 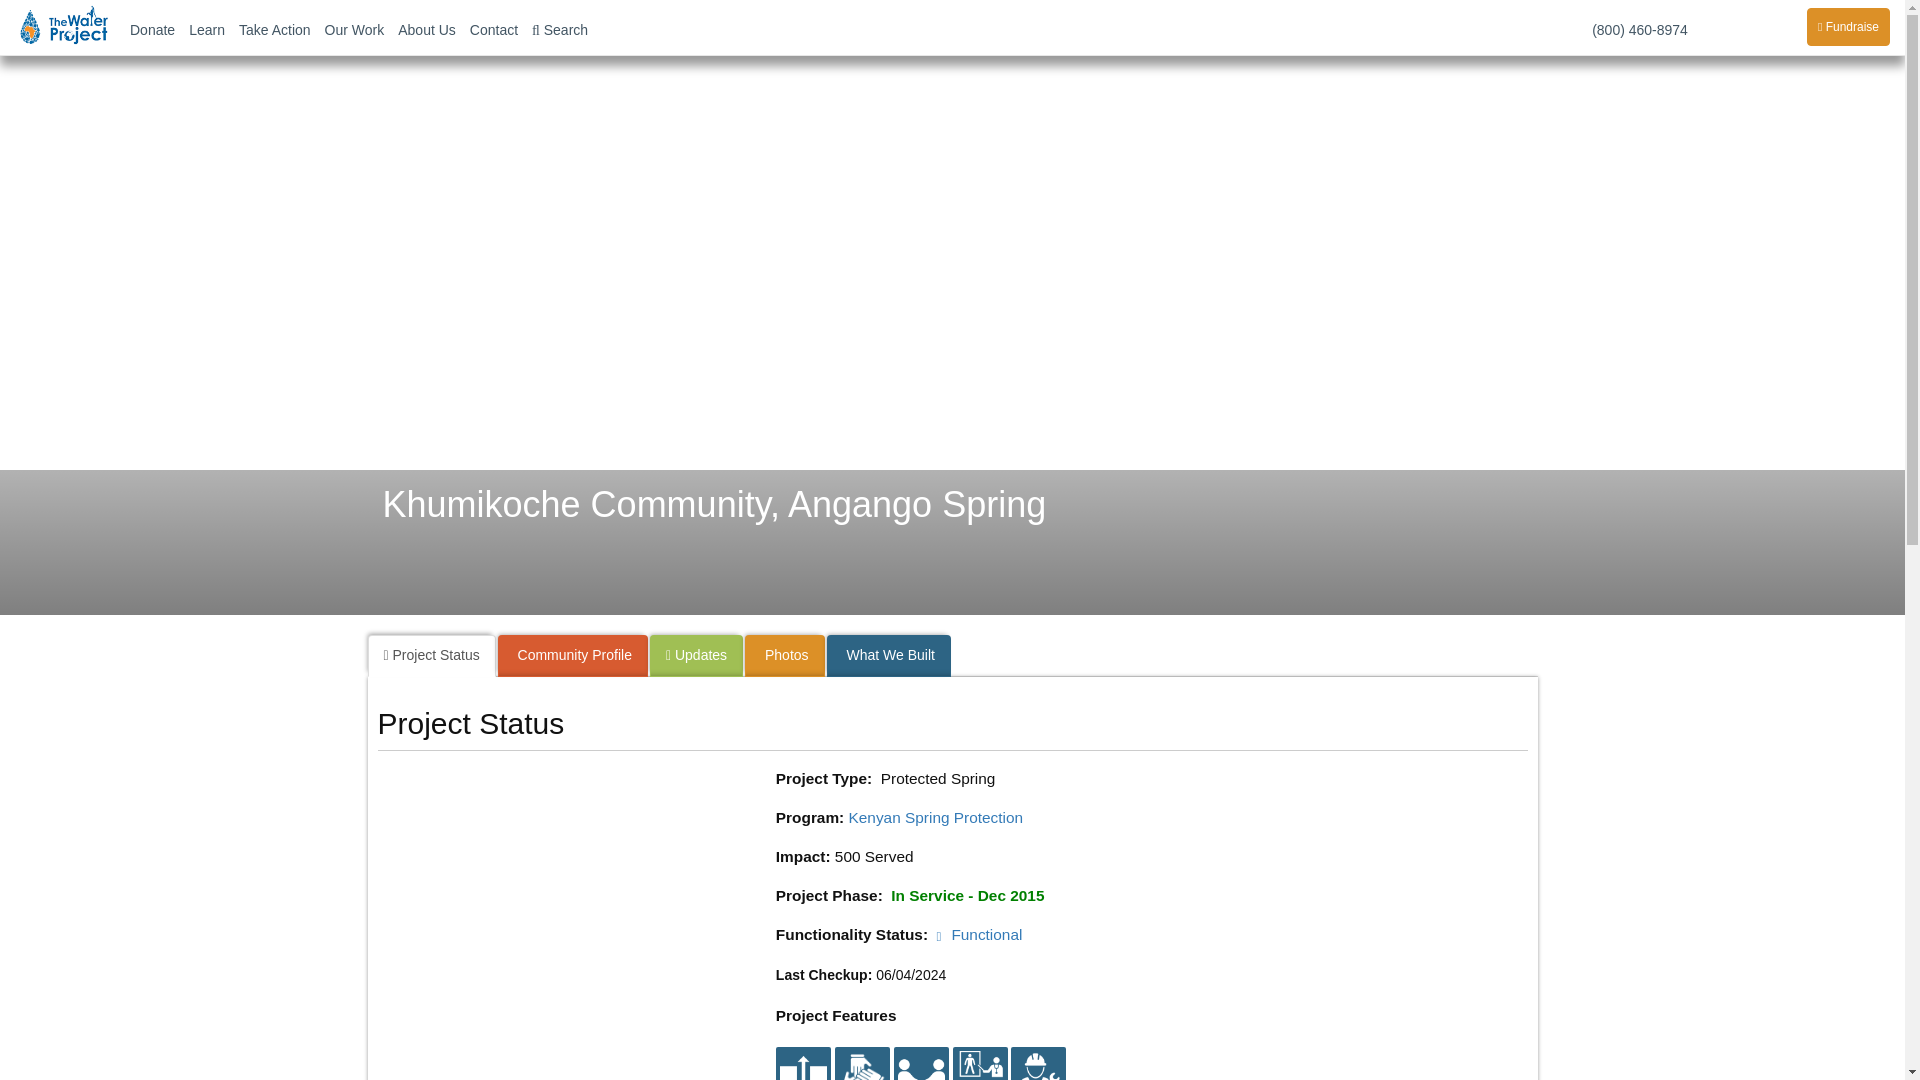 I want to click on Donate, so click(x=152, y=28).